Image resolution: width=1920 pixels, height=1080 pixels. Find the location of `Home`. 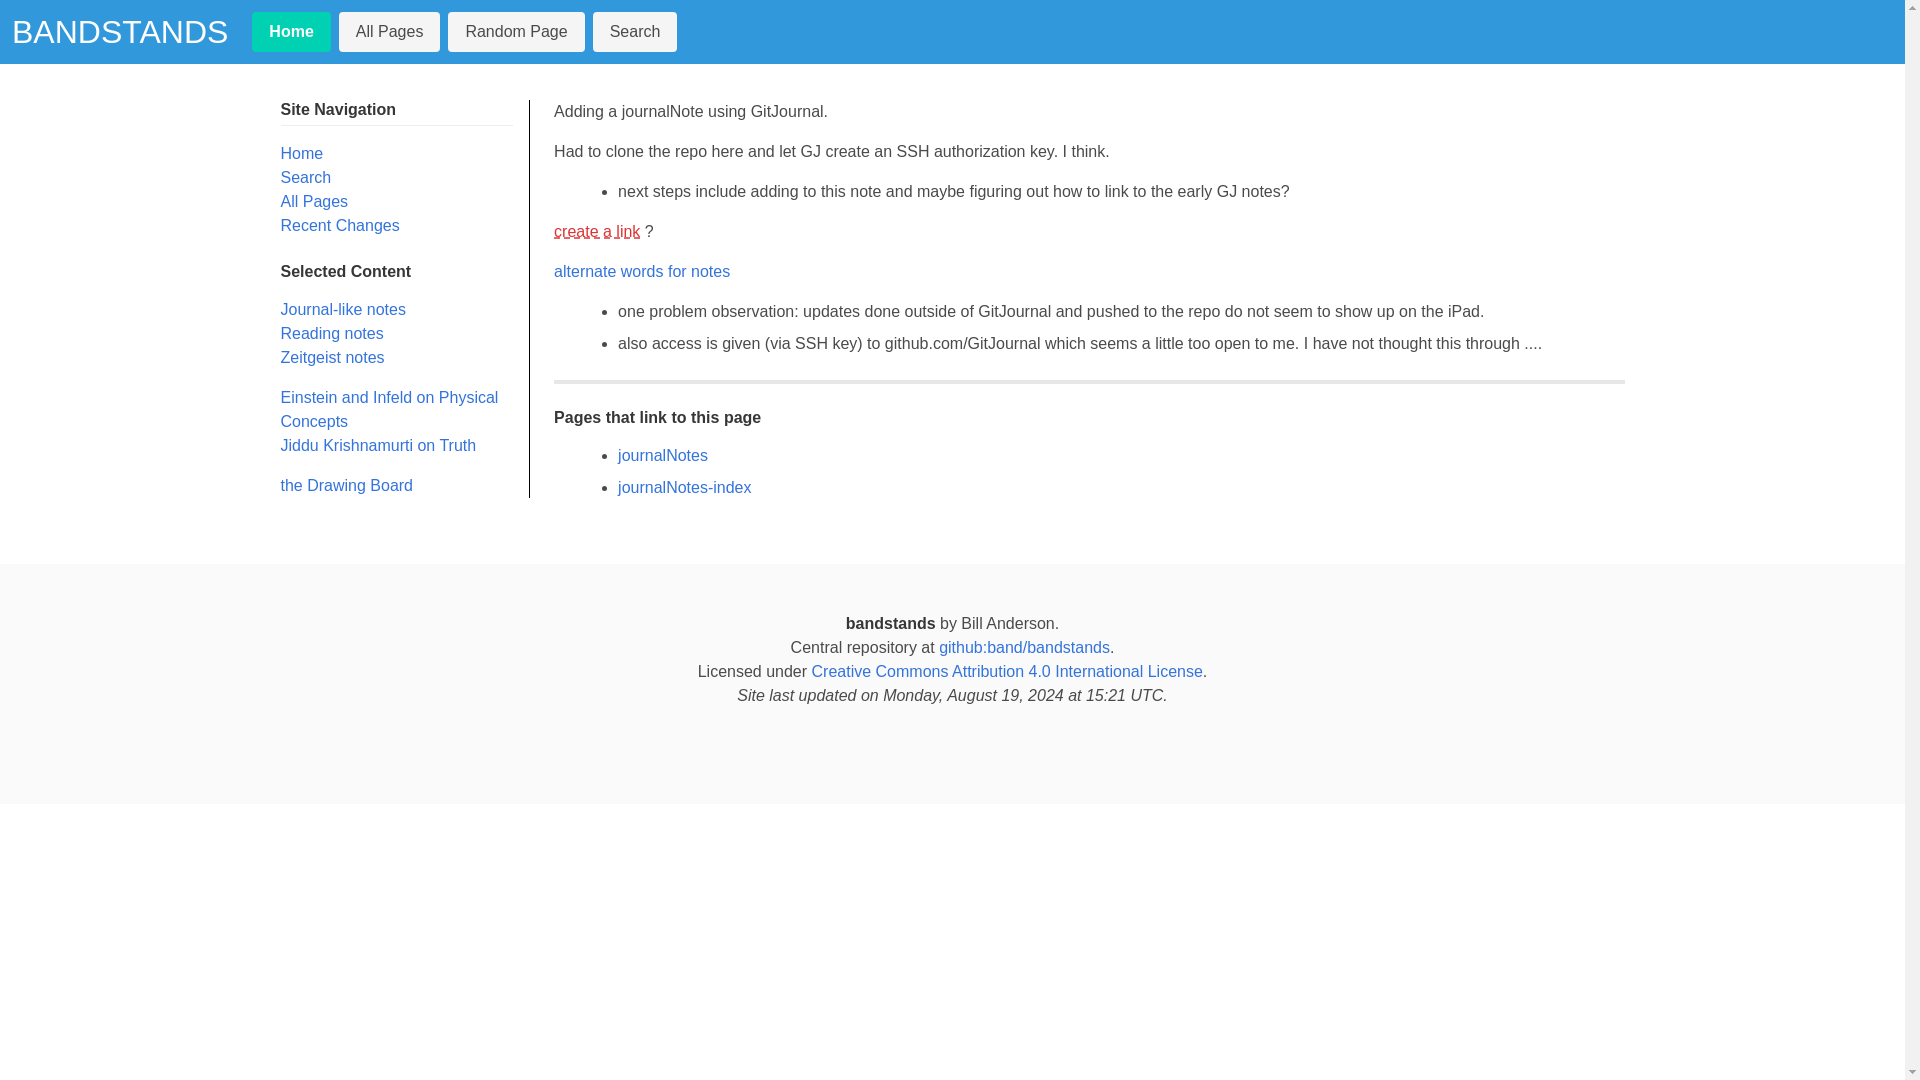

Home is located at coordinates (290, 31).